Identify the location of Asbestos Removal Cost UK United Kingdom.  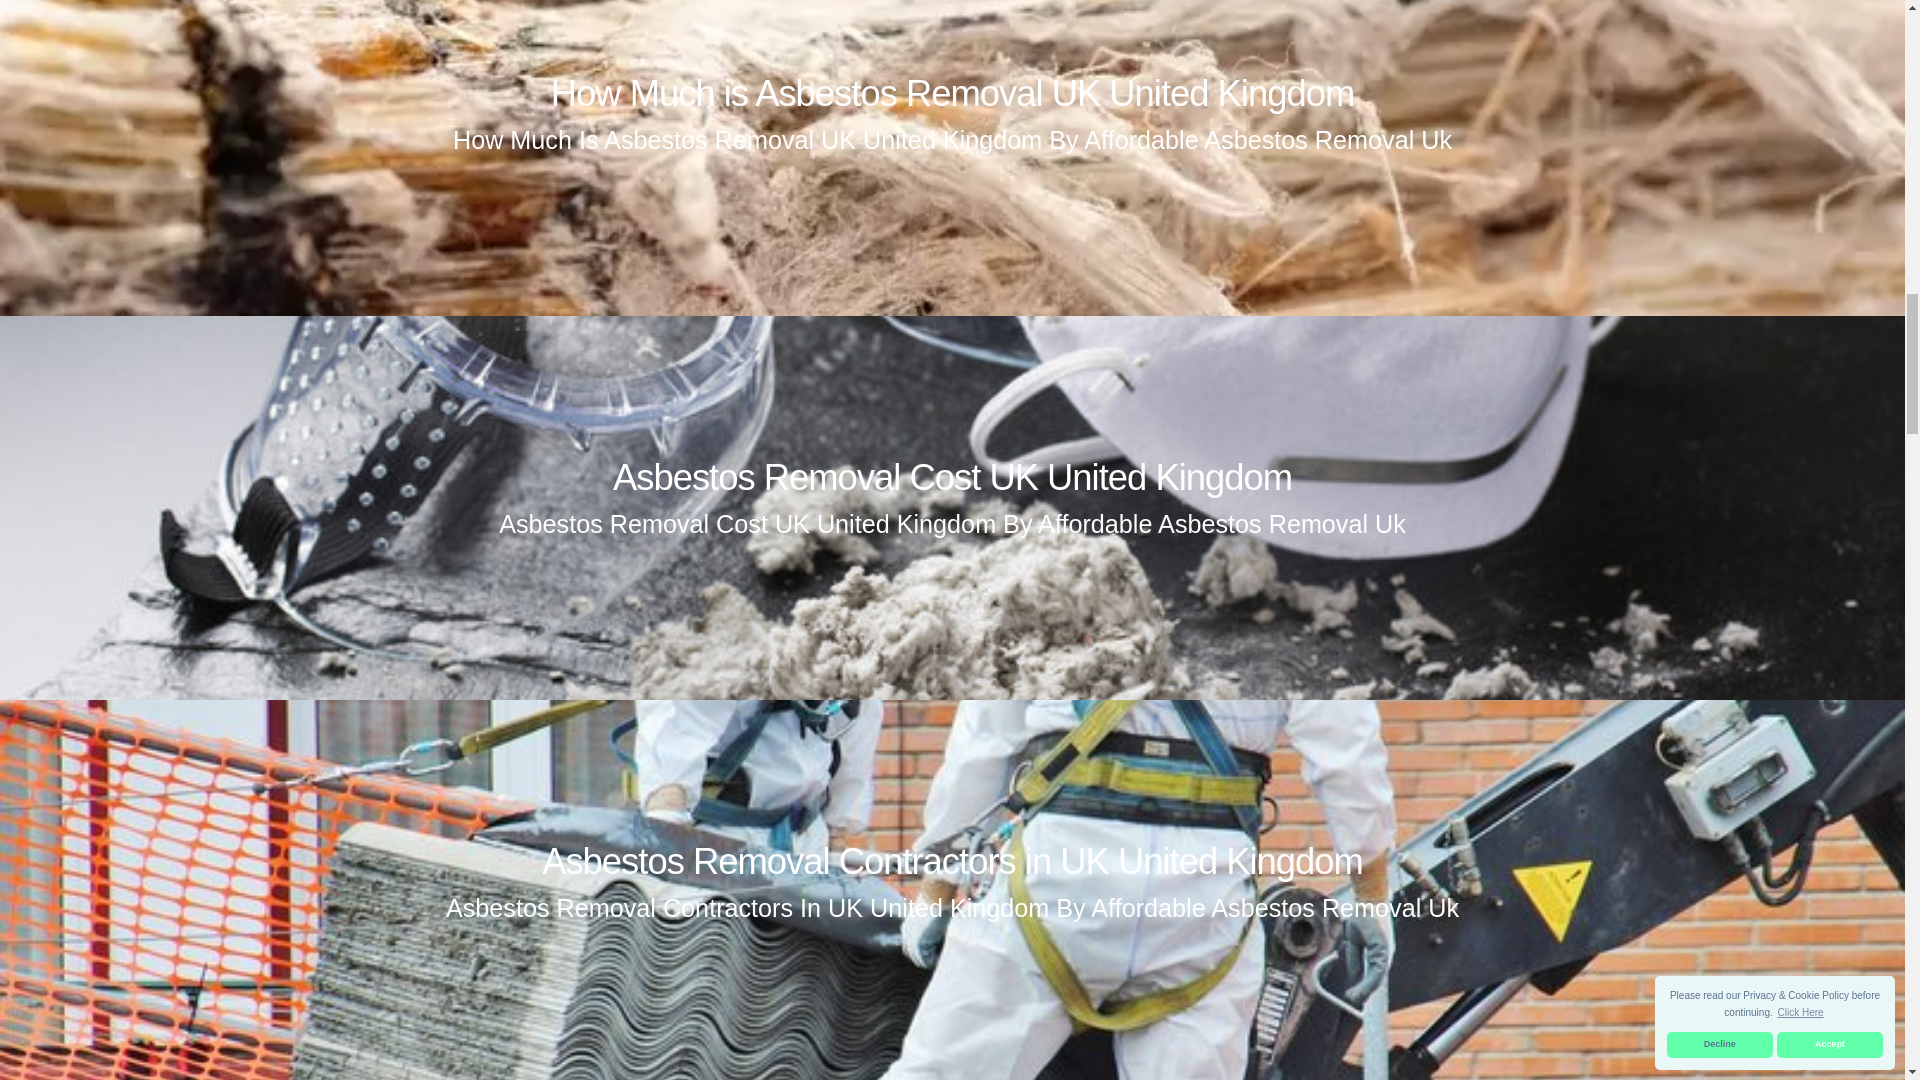
(952, 476).